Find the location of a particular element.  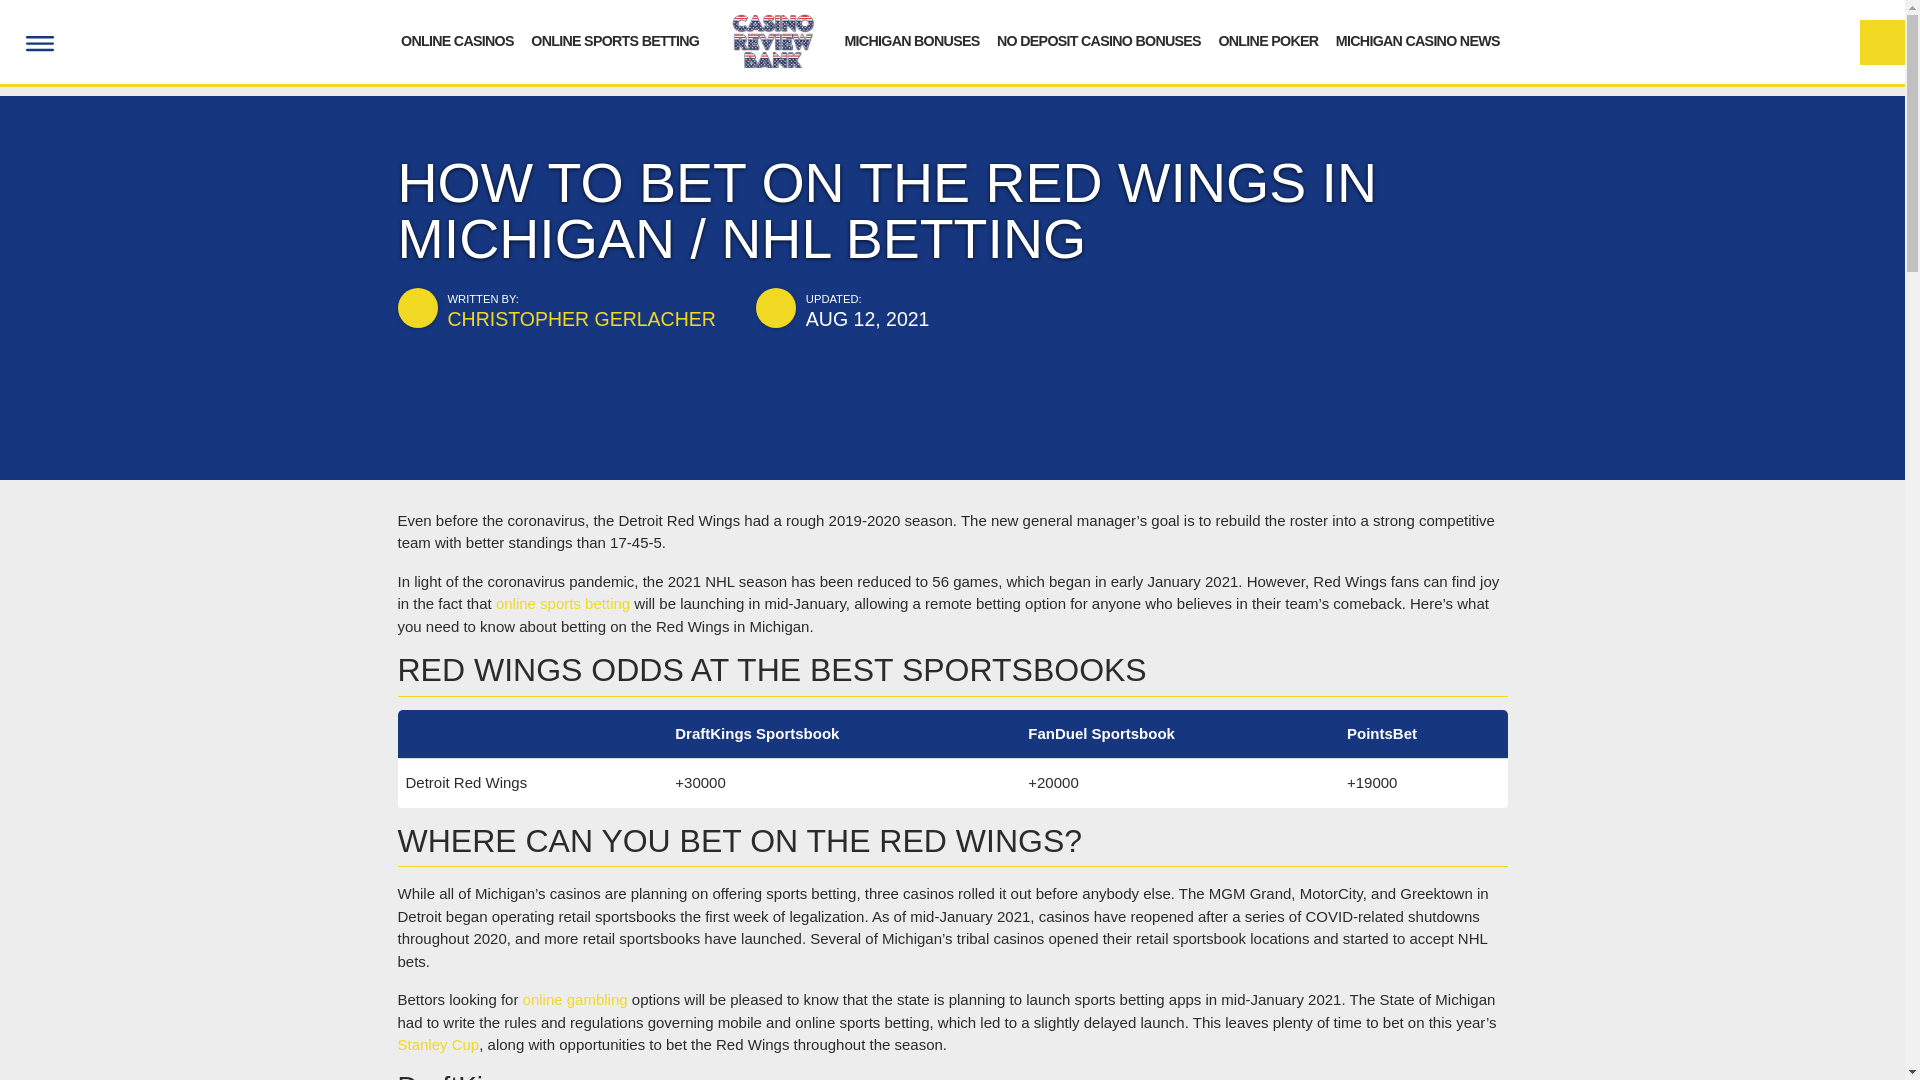

online sports betting is located at coordinates (562, 604).